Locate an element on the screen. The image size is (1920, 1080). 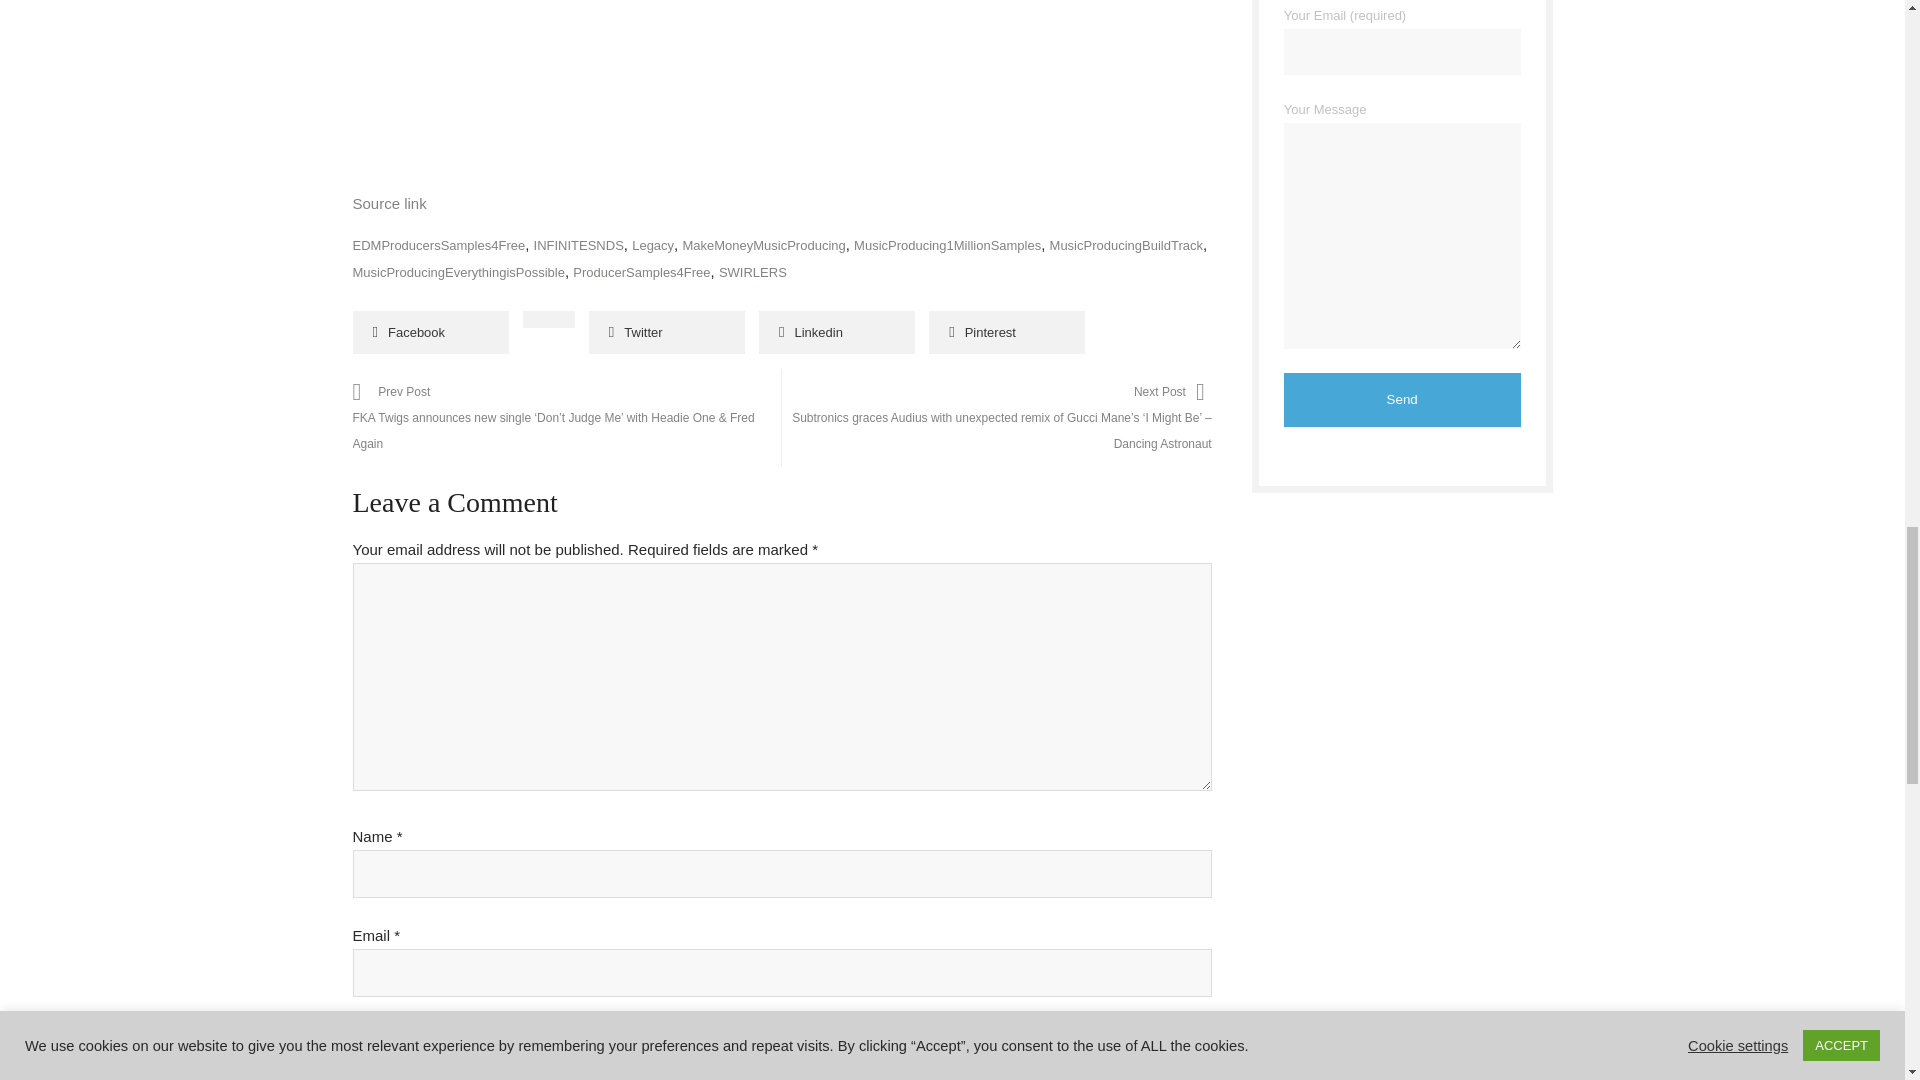
MusicProducingEverythingisPossible is located at coordinates (458, 272).